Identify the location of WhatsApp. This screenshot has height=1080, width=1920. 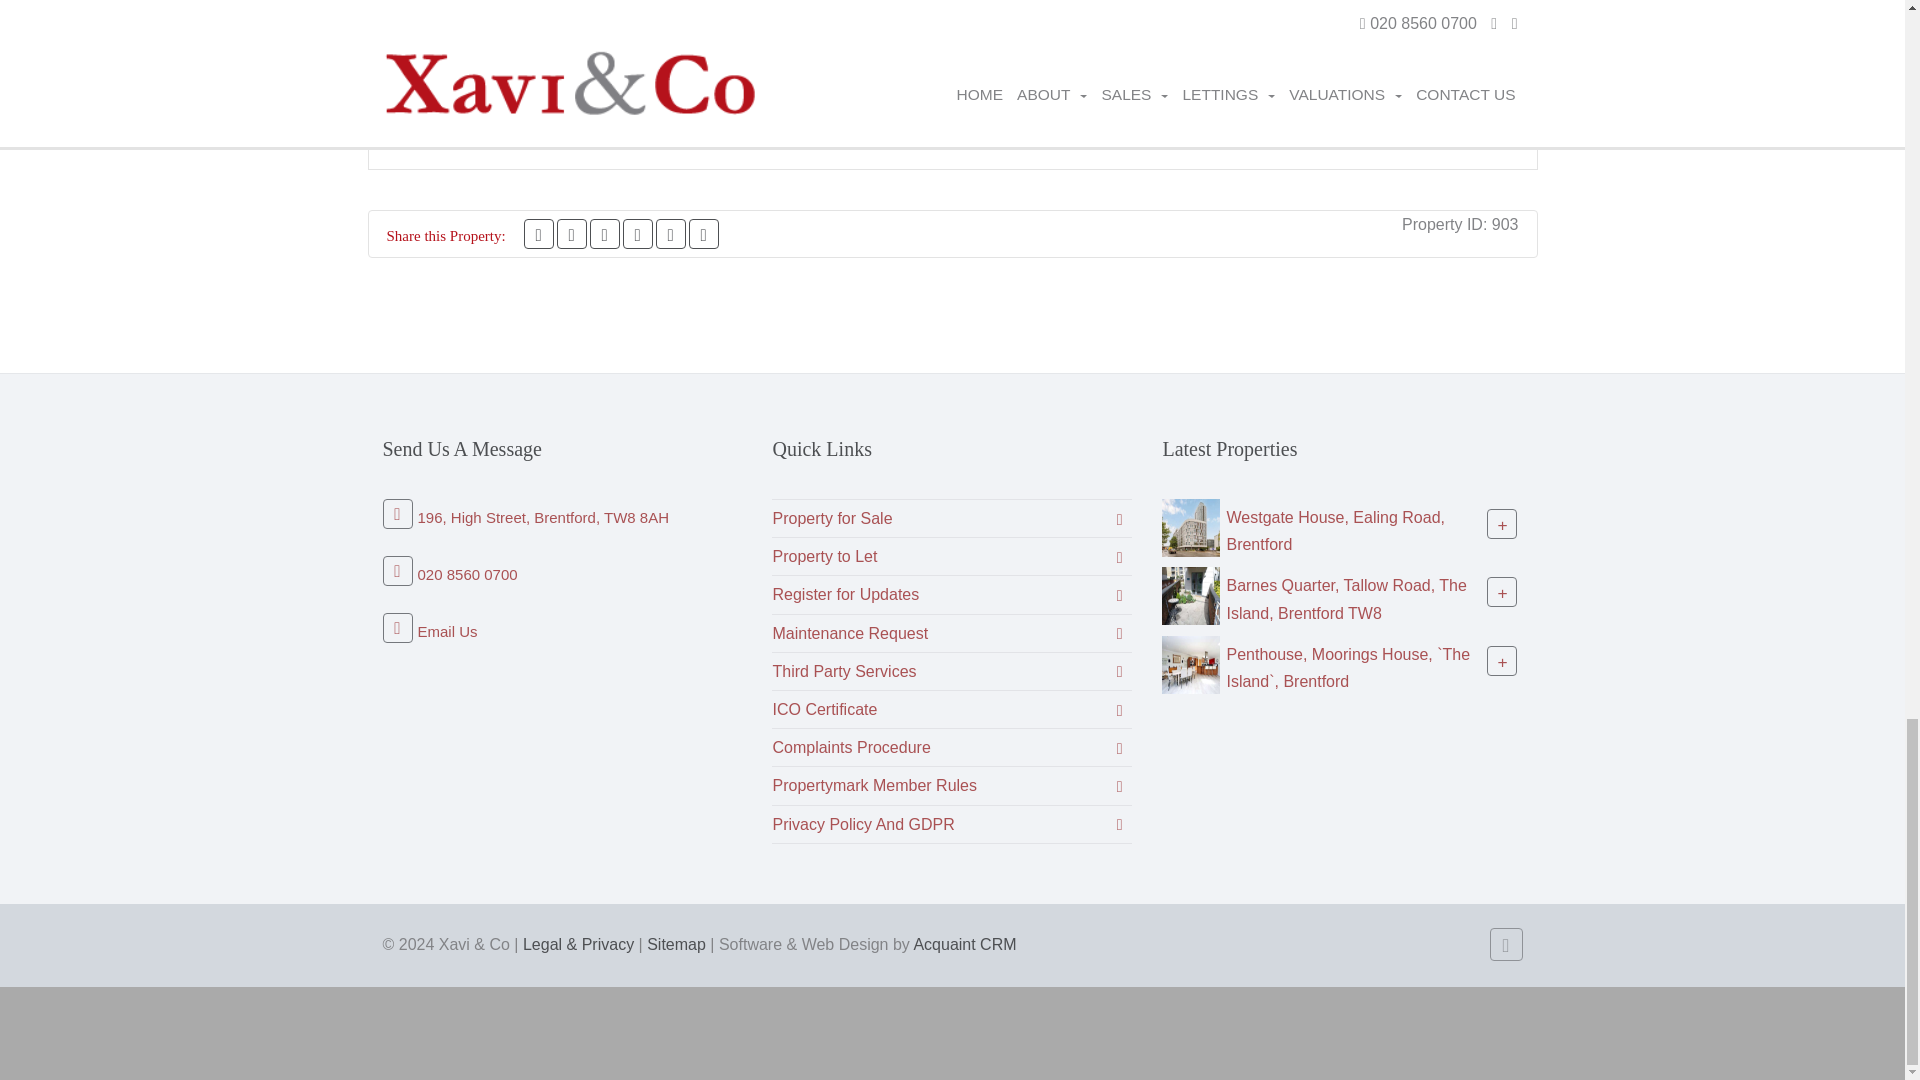
(637, 234).